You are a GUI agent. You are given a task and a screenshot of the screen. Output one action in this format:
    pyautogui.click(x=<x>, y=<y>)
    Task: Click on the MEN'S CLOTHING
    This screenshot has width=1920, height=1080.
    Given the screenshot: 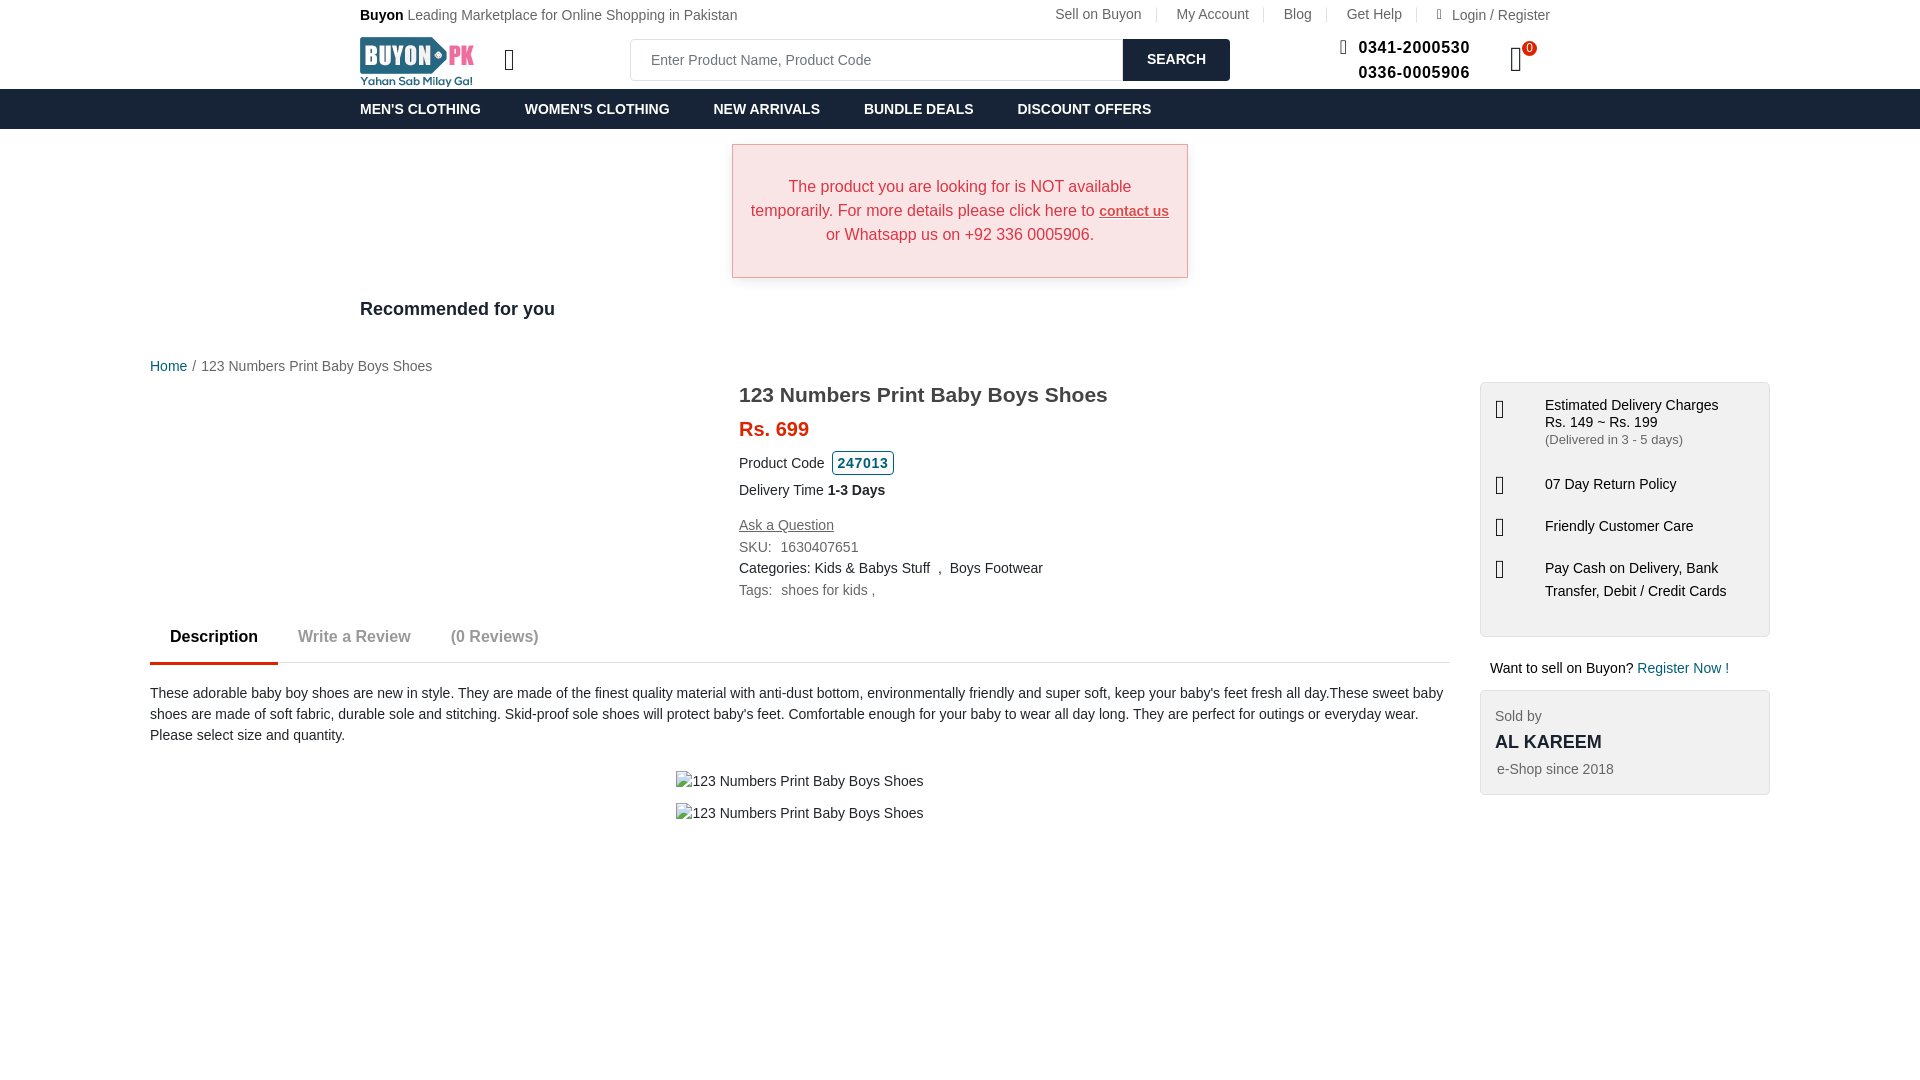 What is the action you would take?
    pyautogui.click(x=430, y=108)
    